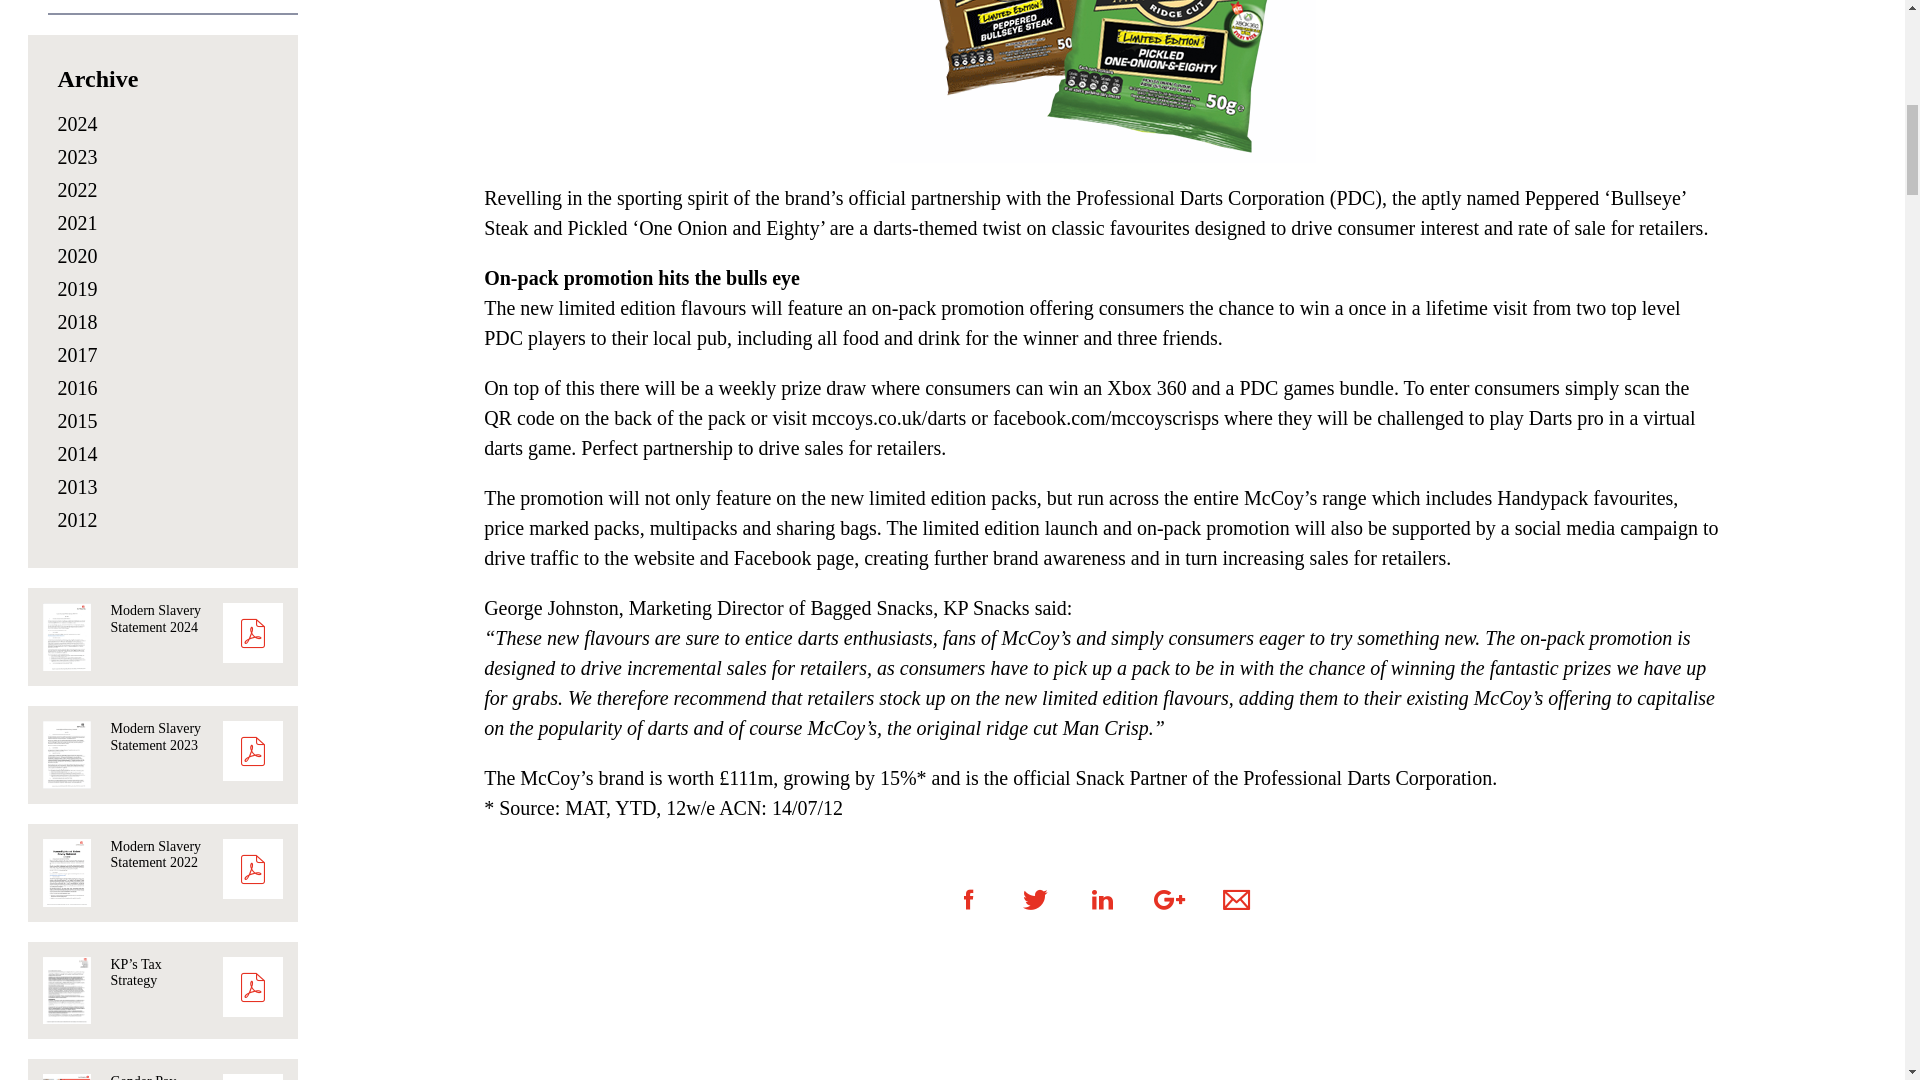  Describe the element at coordinates (77, 421) in the screenshot. I see `2015` at that location.